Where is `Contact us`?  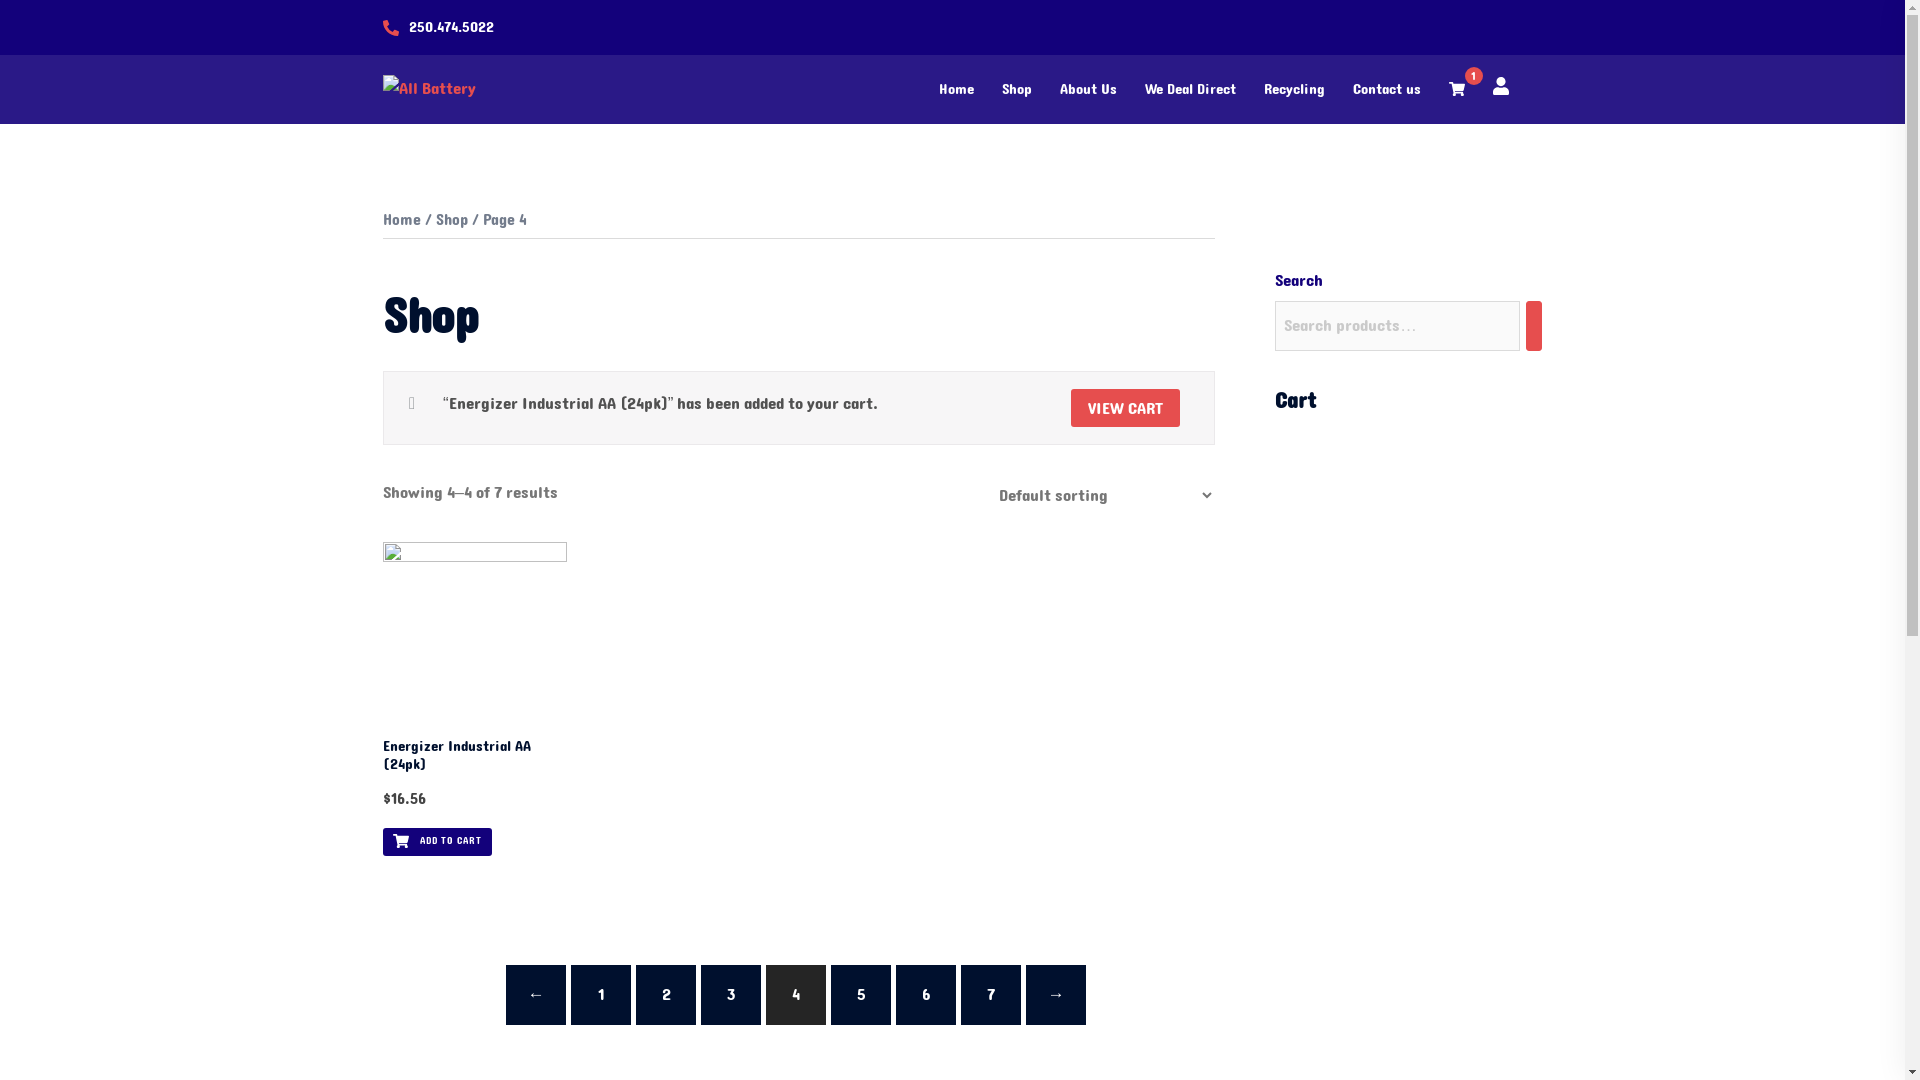
Contact us is located at coordinates (1386, 90).